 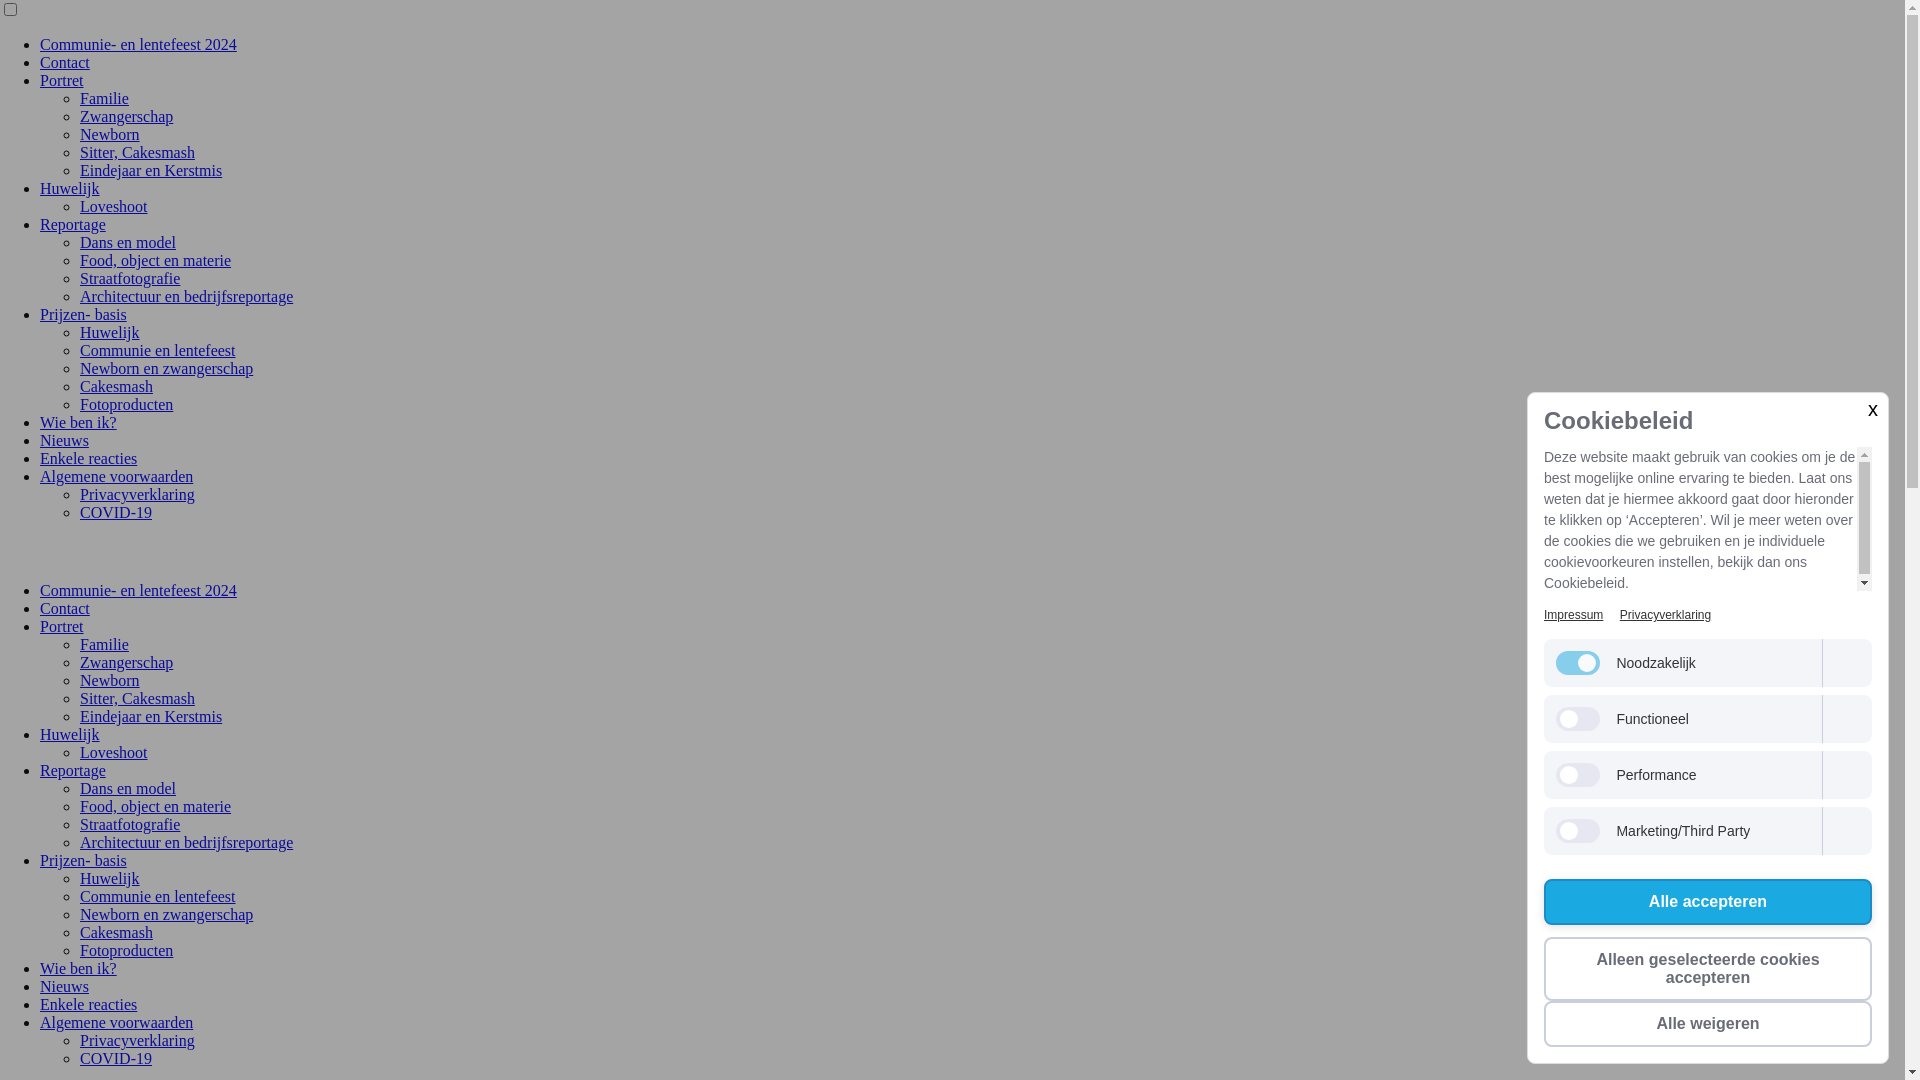 I want to click on Communie en lentefeest, so click(x=158, y=896).